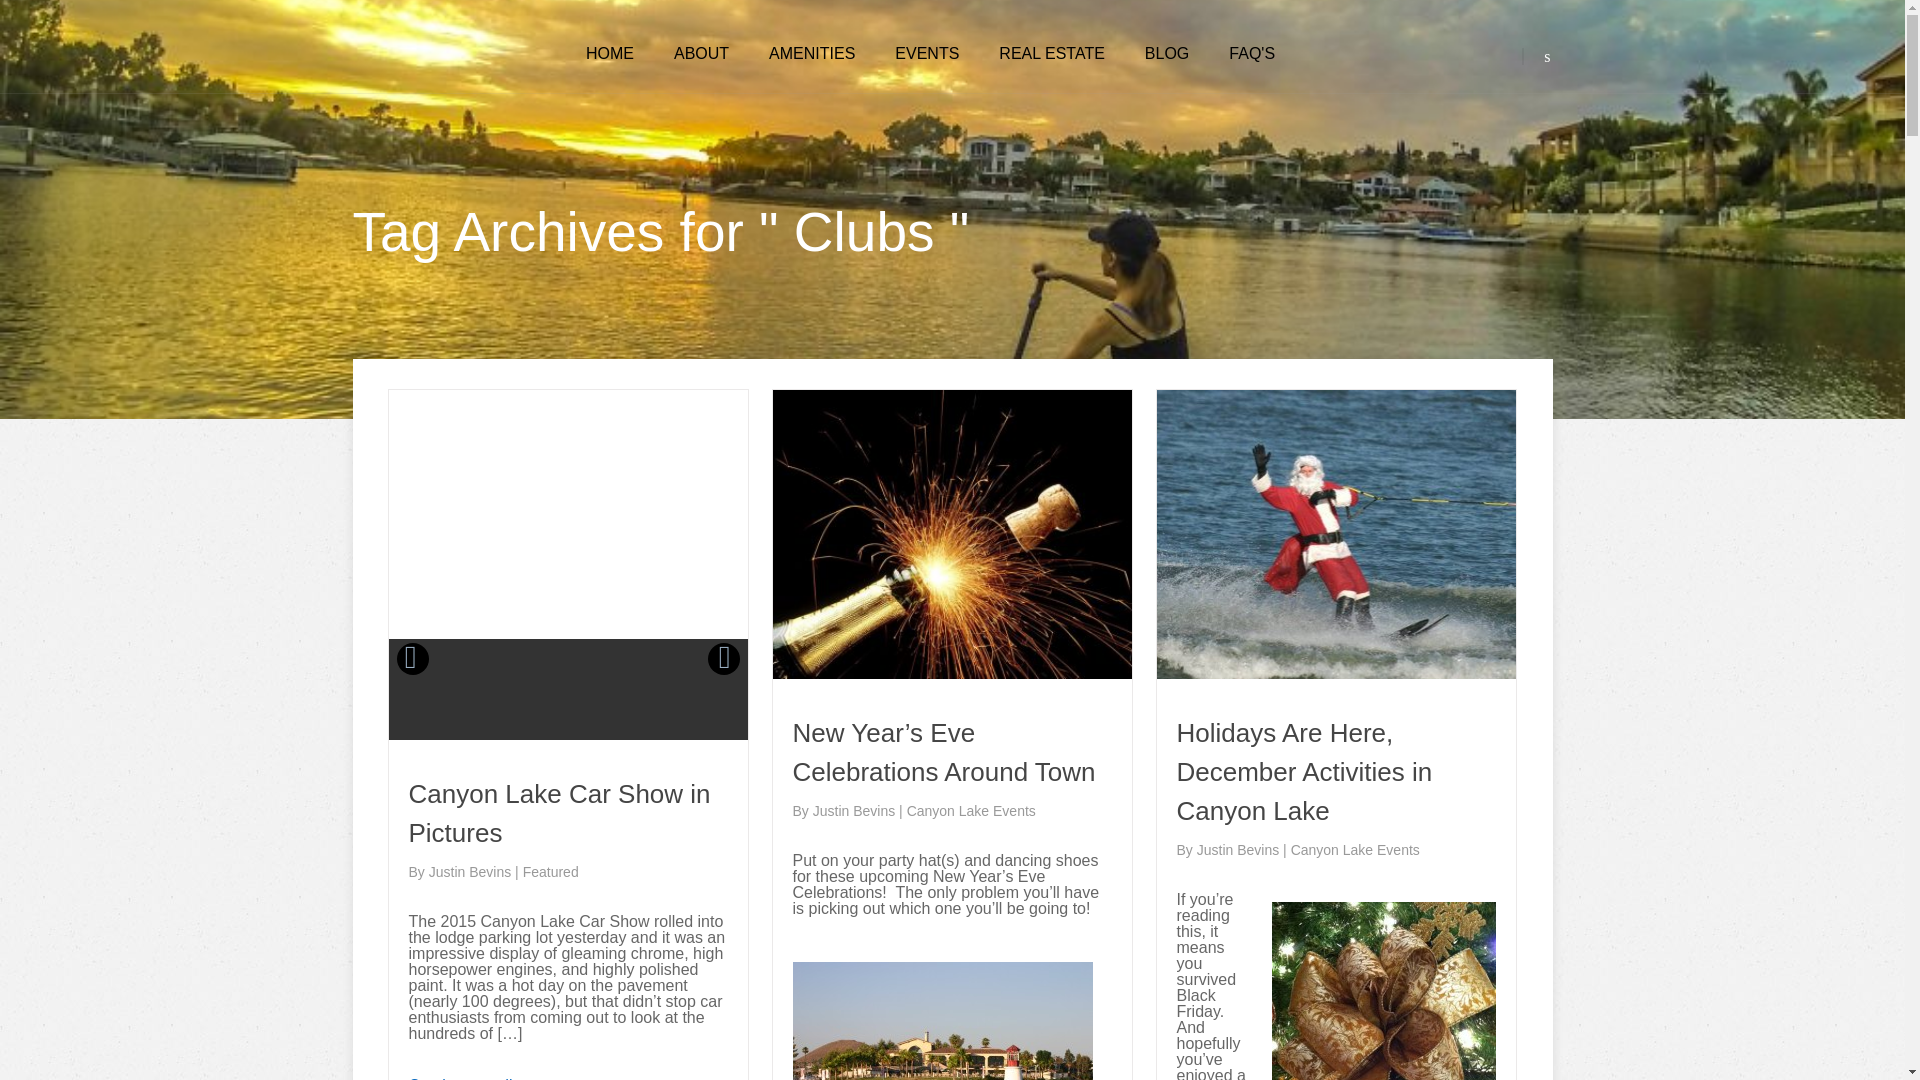 The image size is (1920, 1080). What do you see at coordinates (550, 872) in the screenshot?
I see `Featured` at bounding box center [550, 872].